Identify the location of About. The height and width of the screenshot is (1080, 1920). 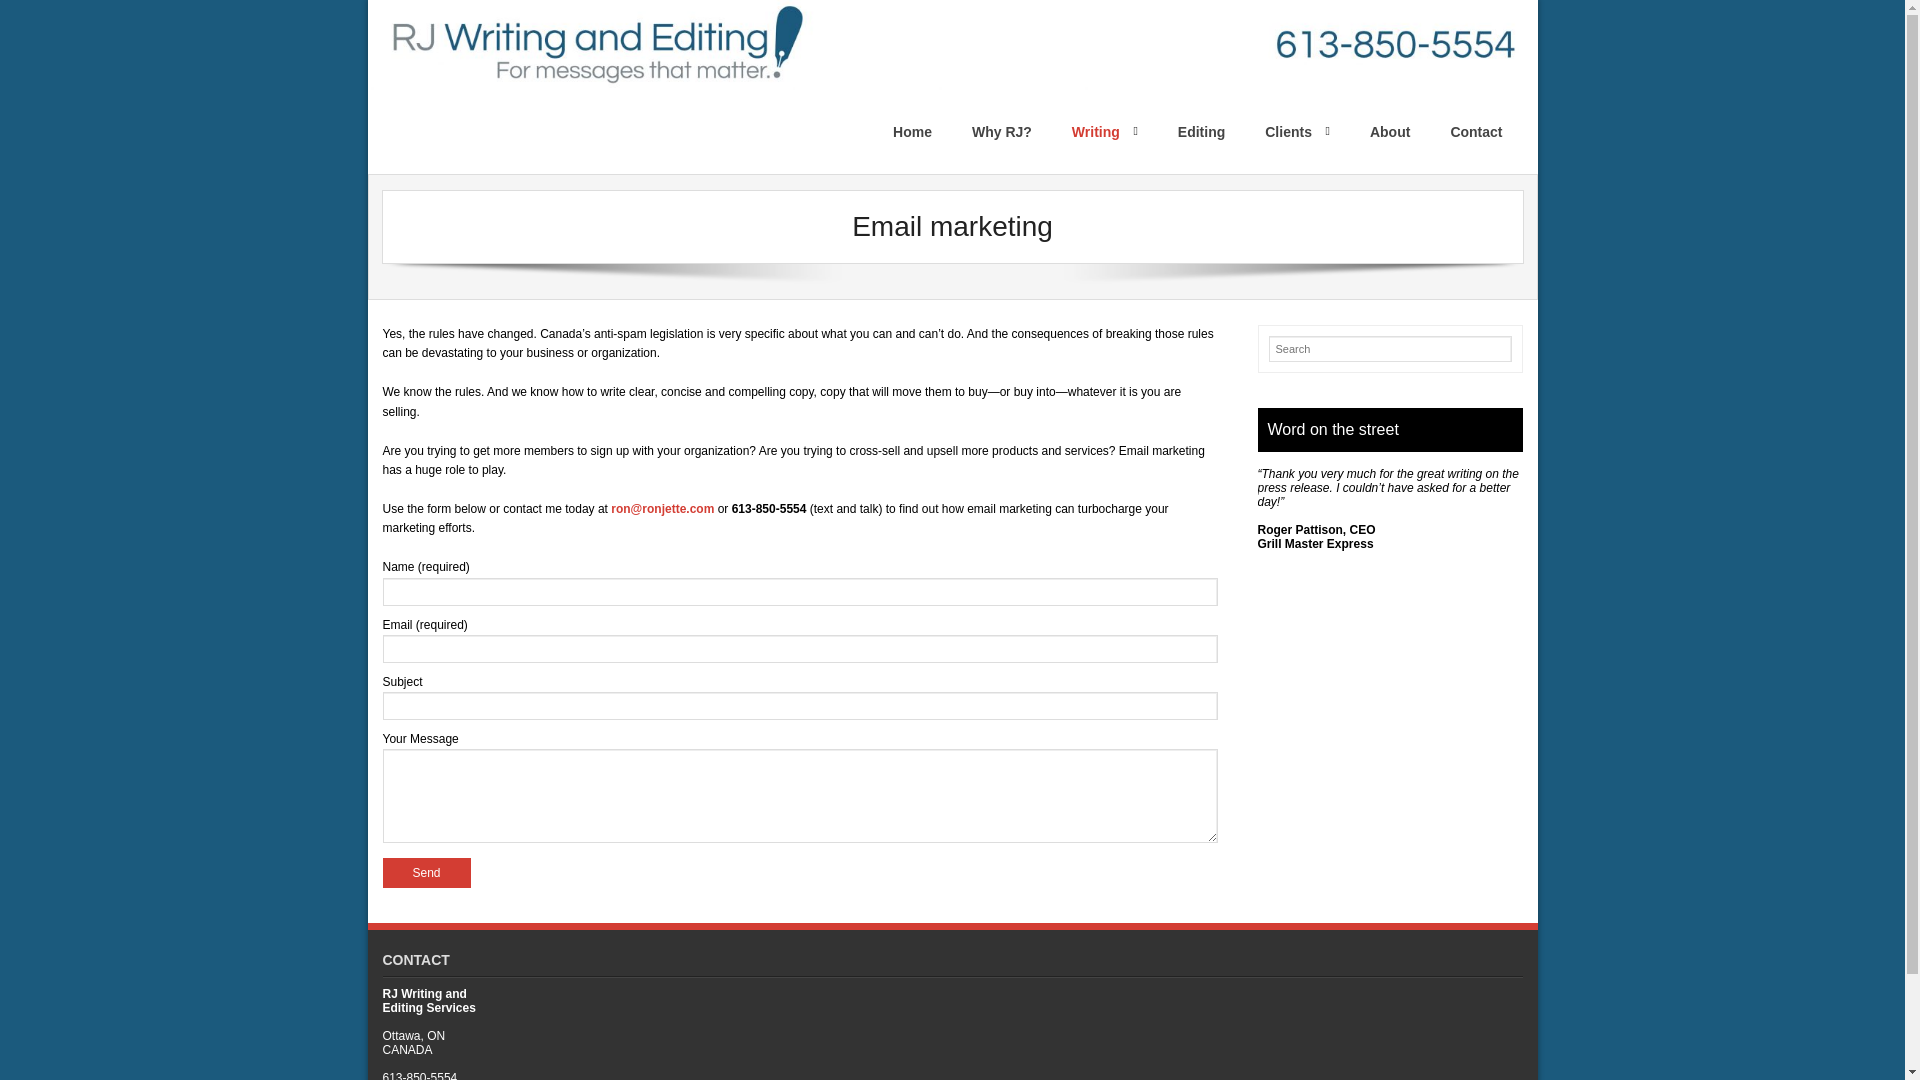
(1390, 131).